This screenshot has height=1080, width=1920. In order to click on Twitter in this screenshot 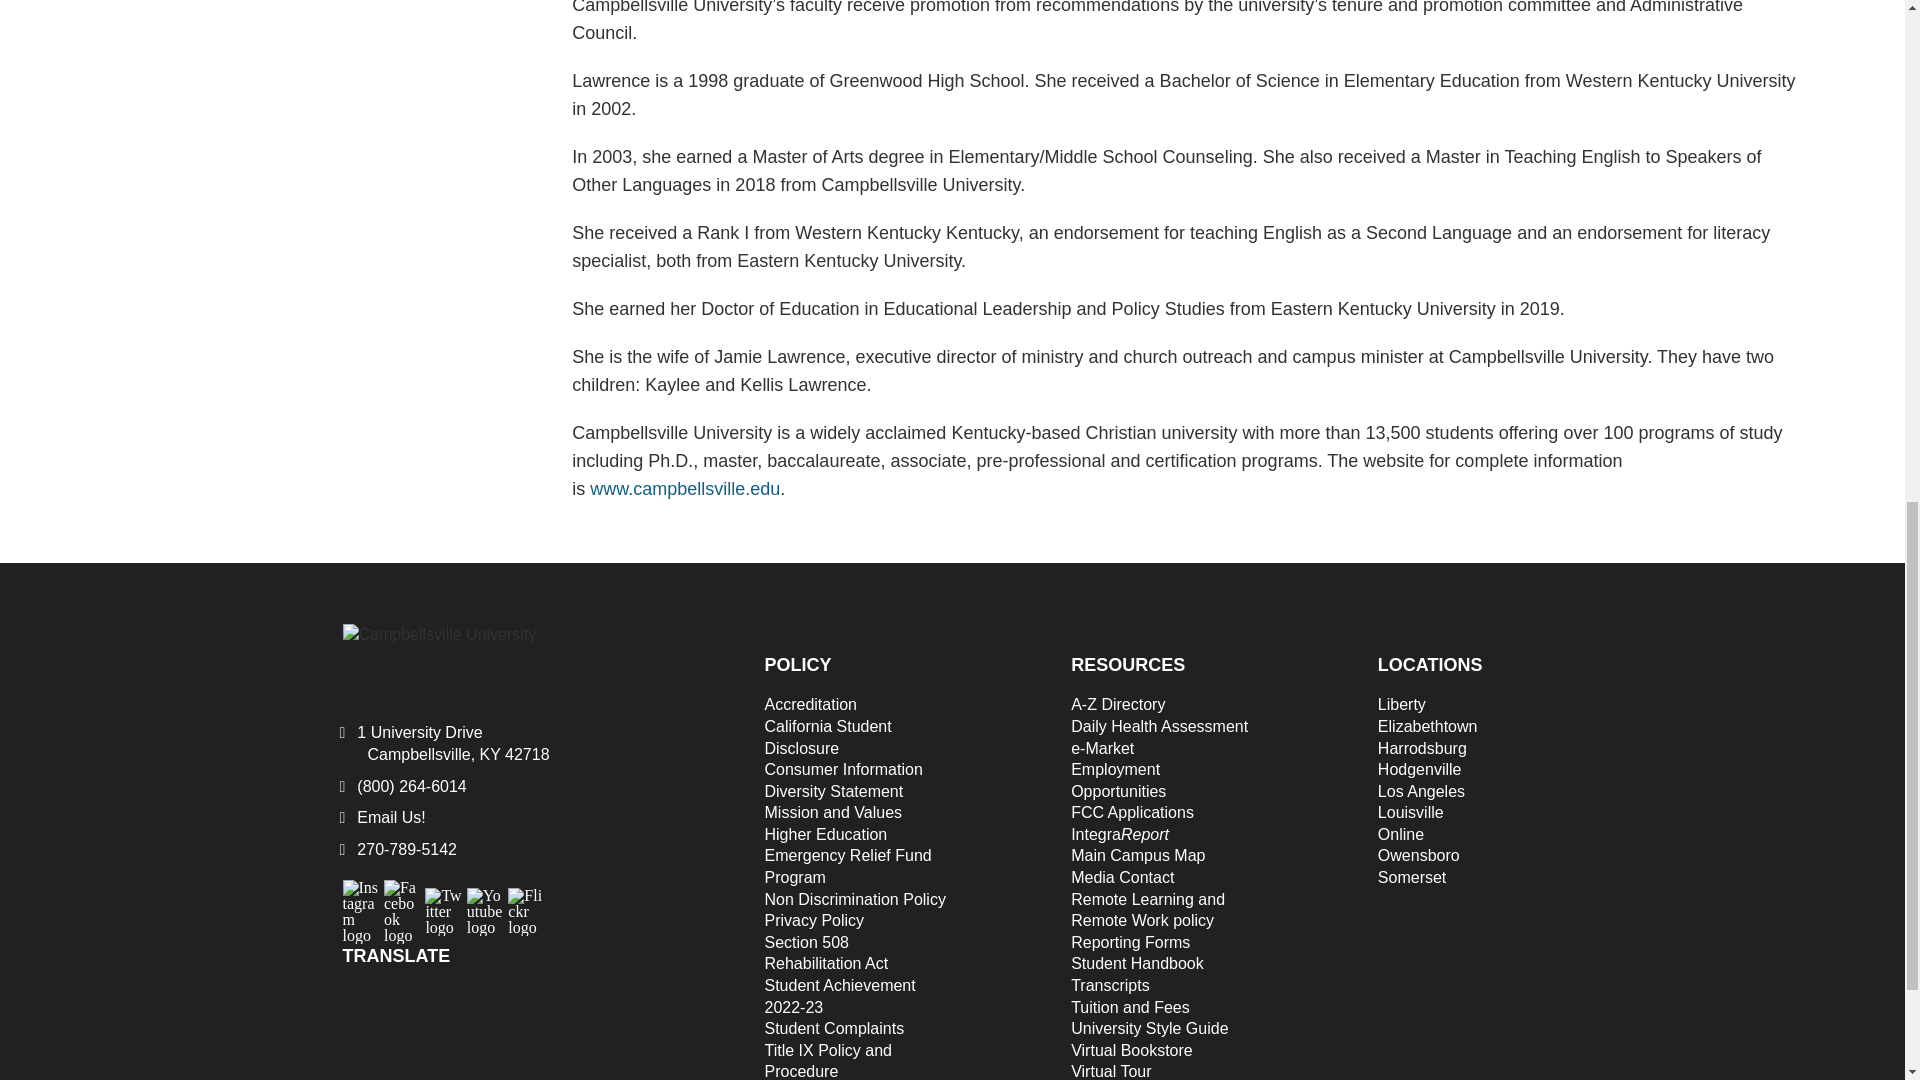, I will do `click(443, 906)`.